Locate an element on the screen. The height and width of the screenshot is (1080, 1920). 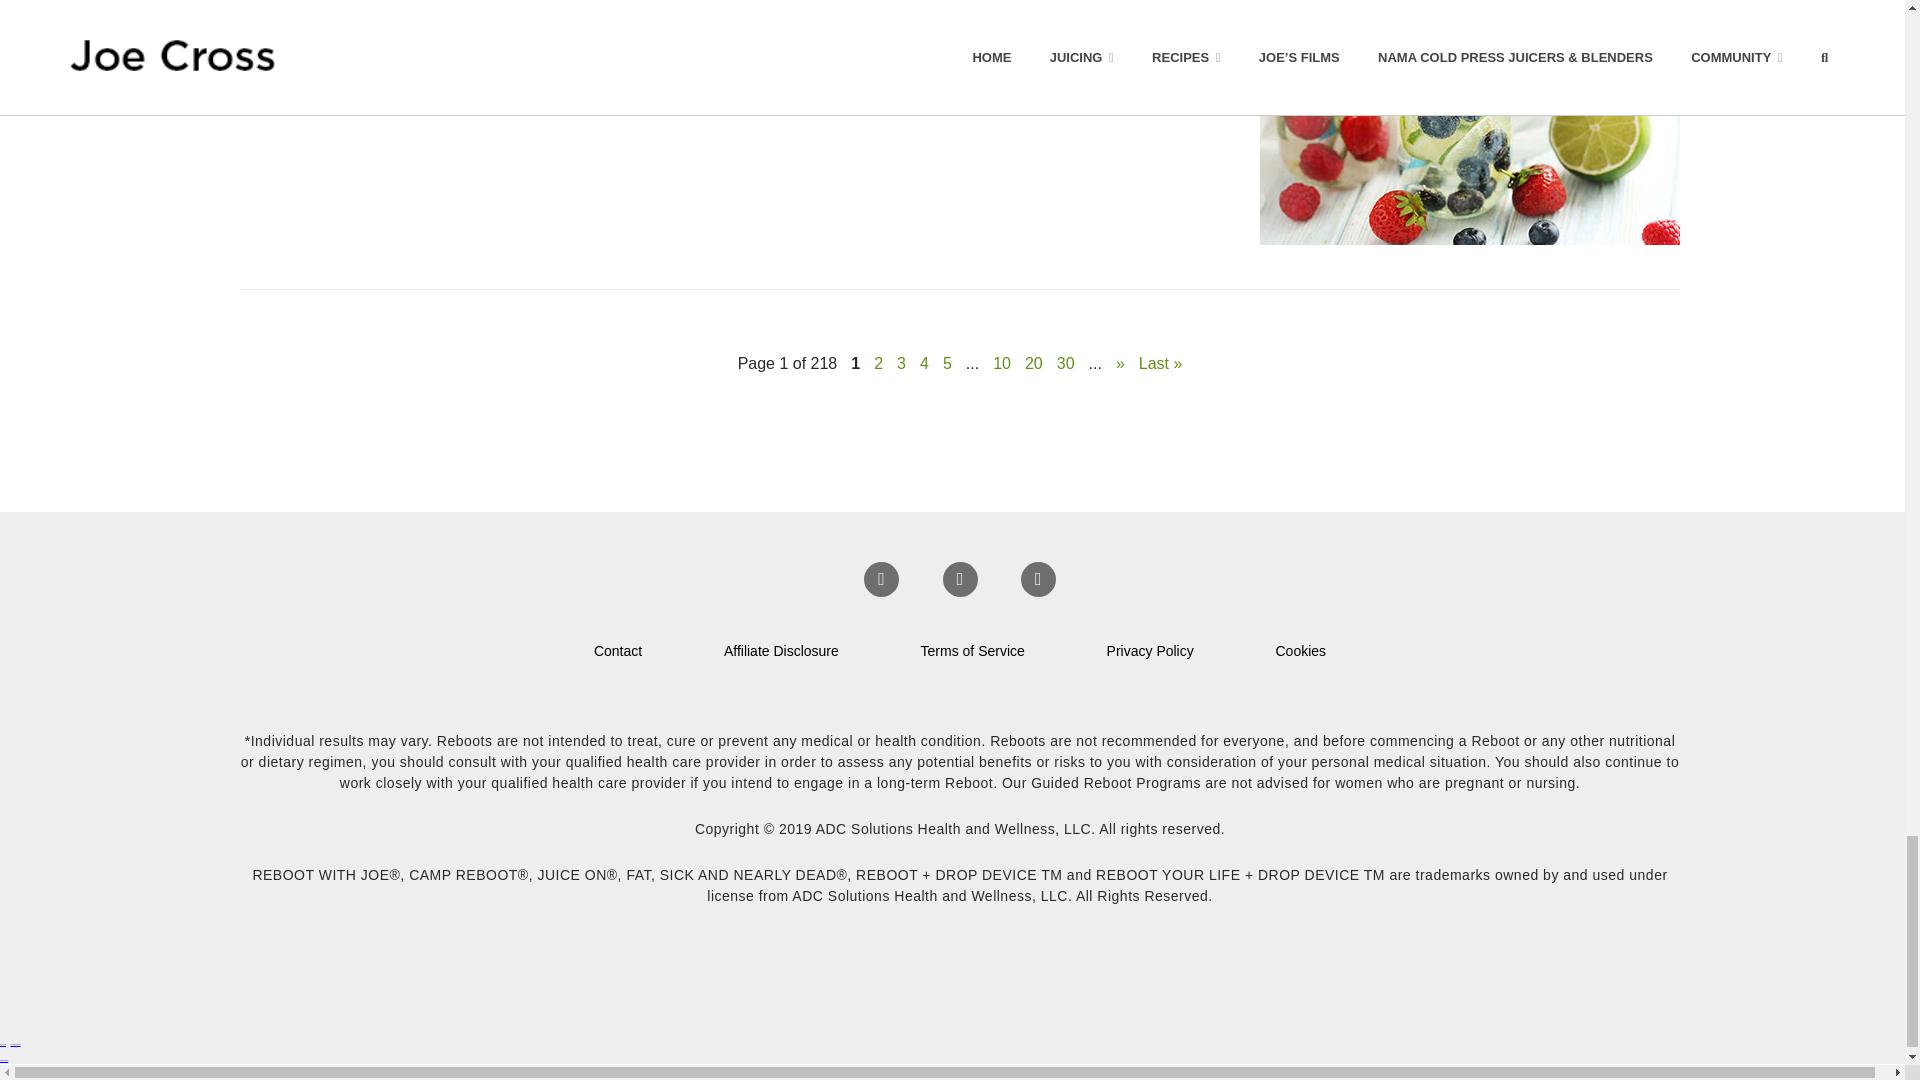
Page 30 is located at coordinates (1066, 363).